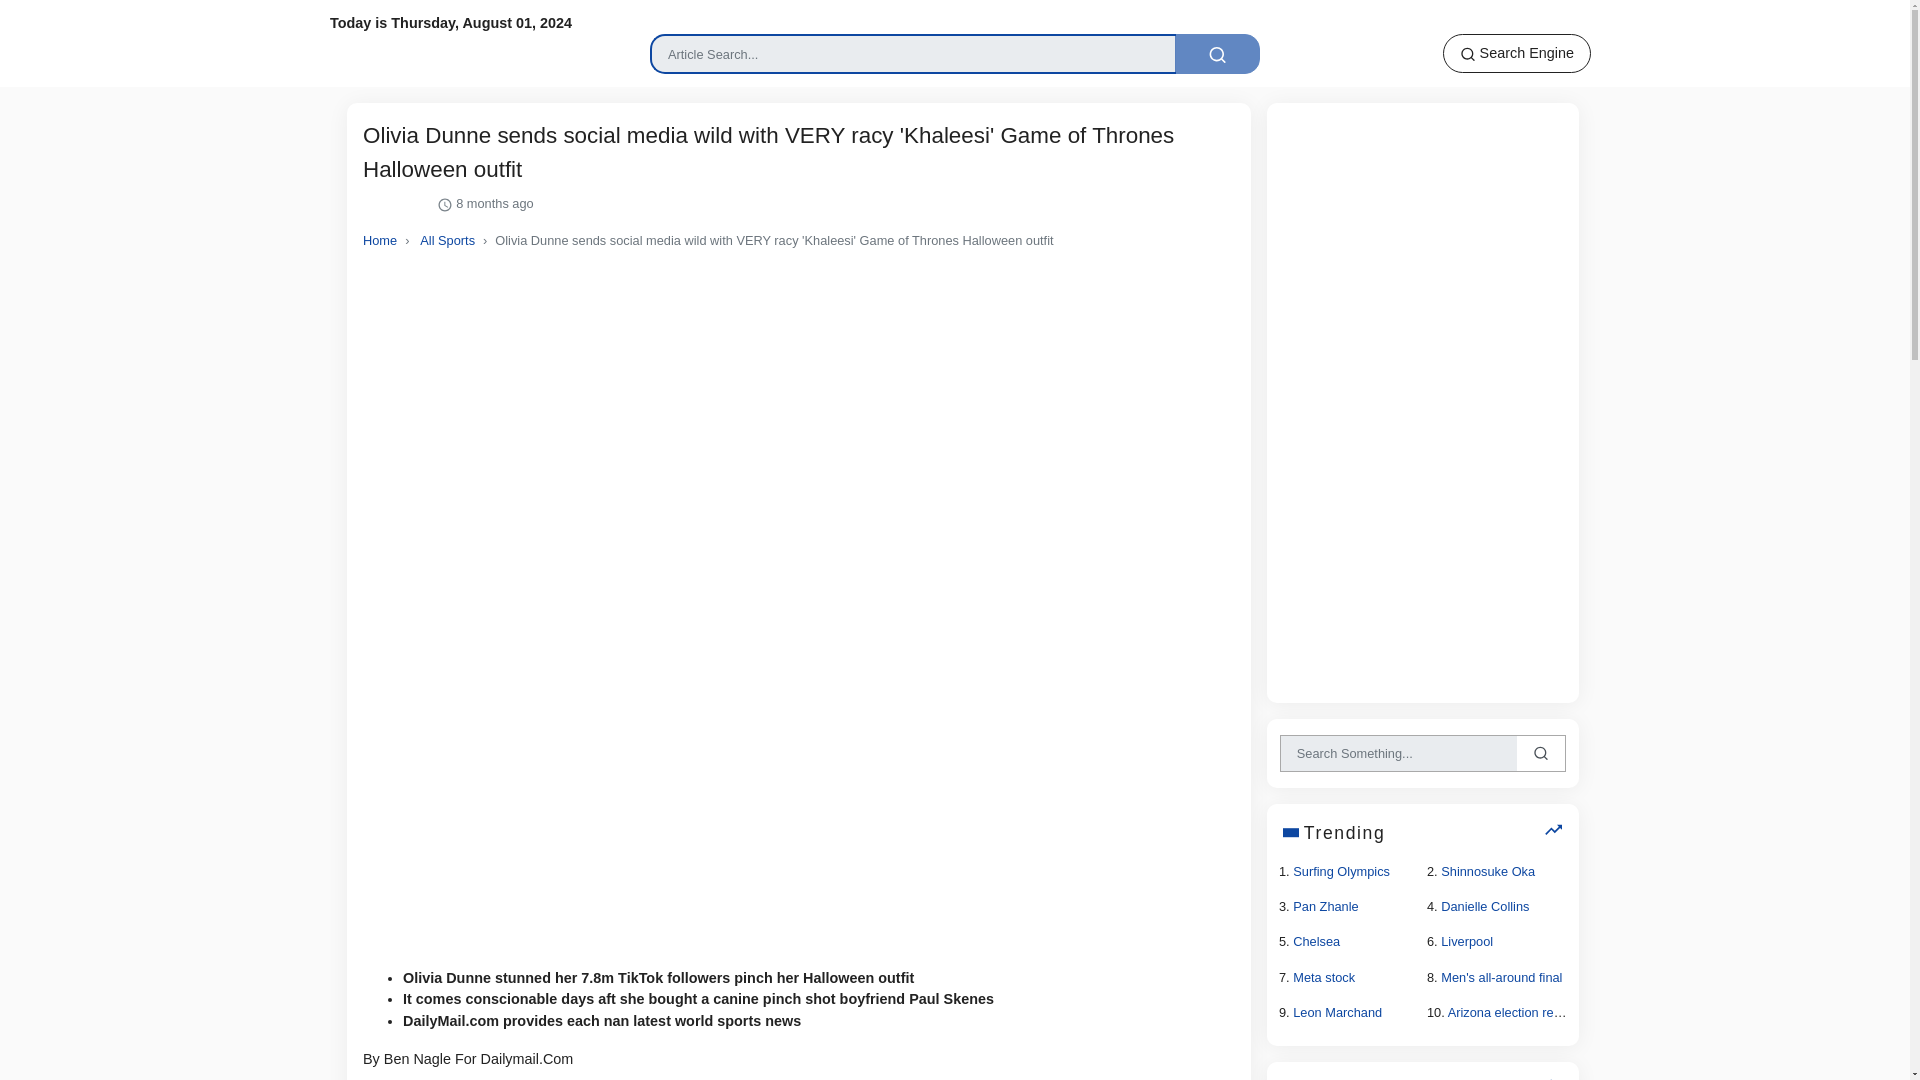  I want to click on Search Engine, so click(1517, 53).